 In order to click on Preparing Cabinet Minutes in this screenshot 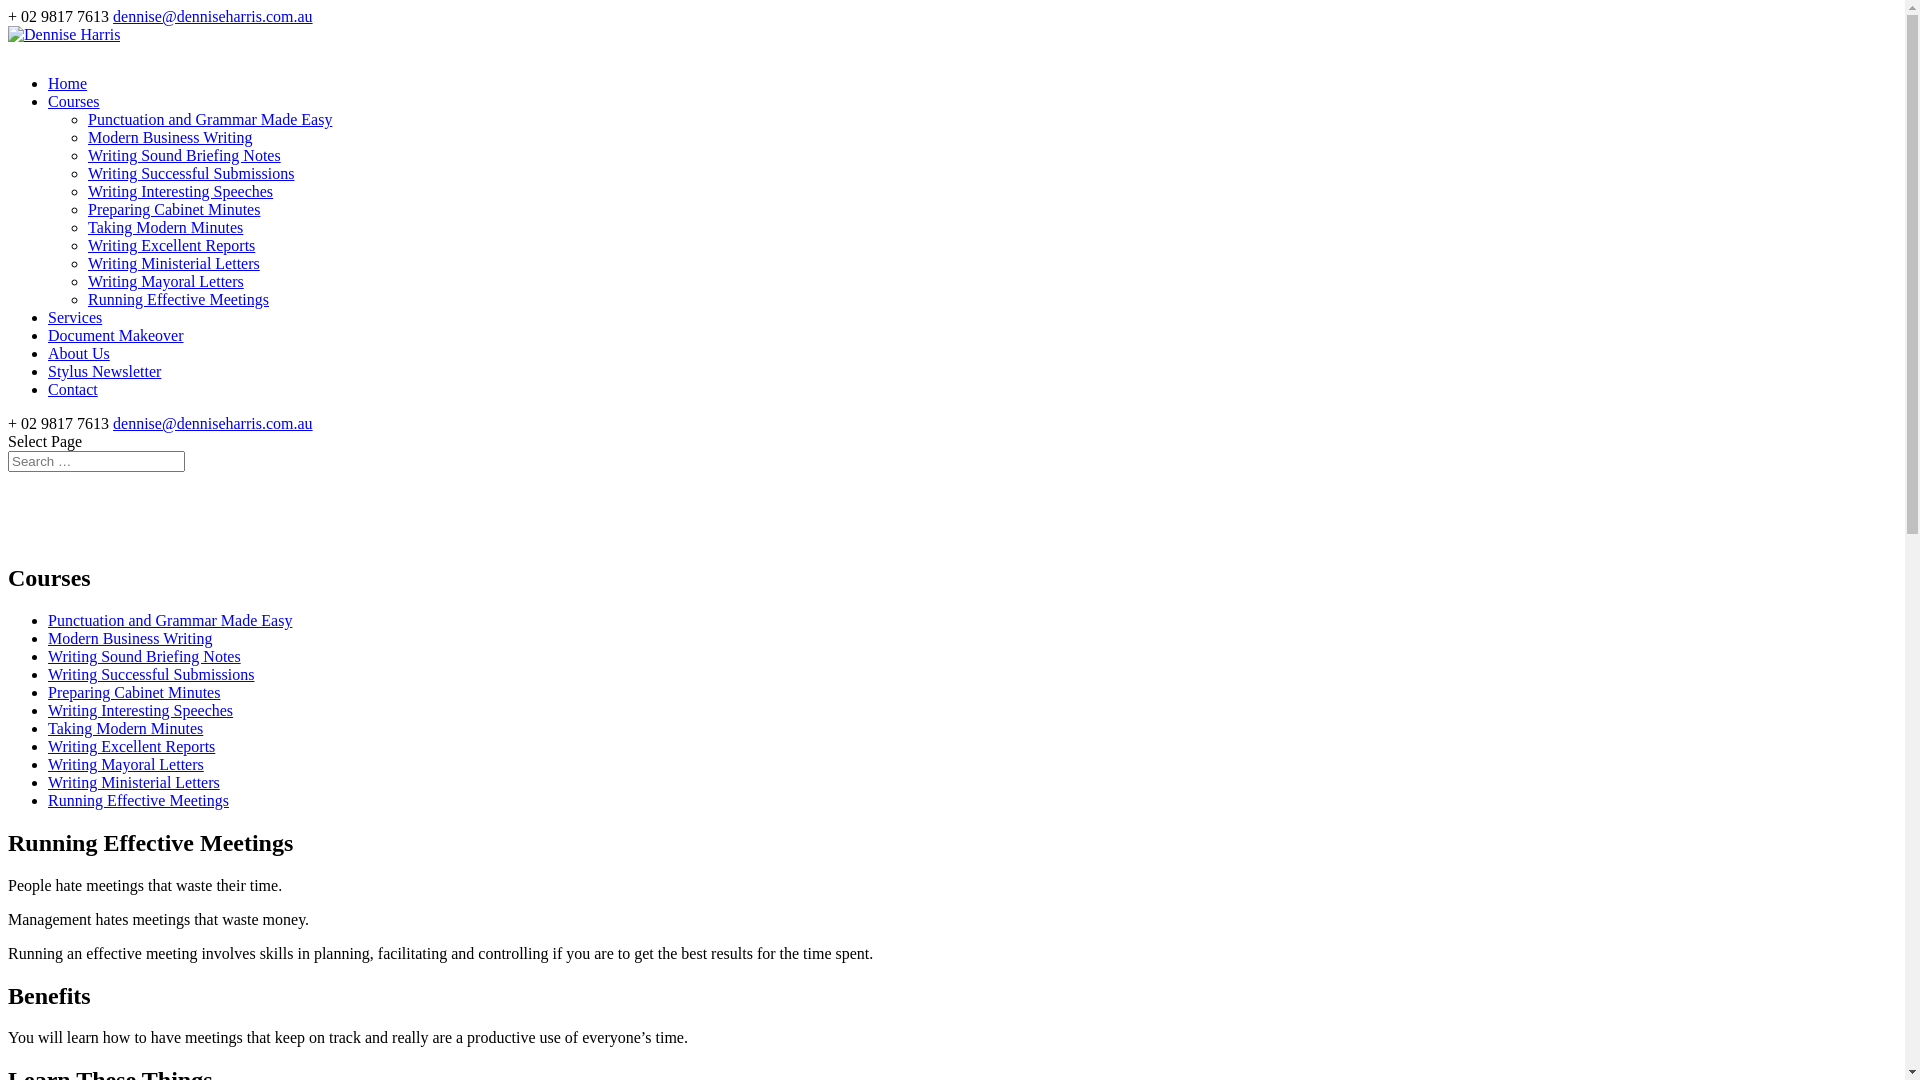, I will do `click(134, 692)`.